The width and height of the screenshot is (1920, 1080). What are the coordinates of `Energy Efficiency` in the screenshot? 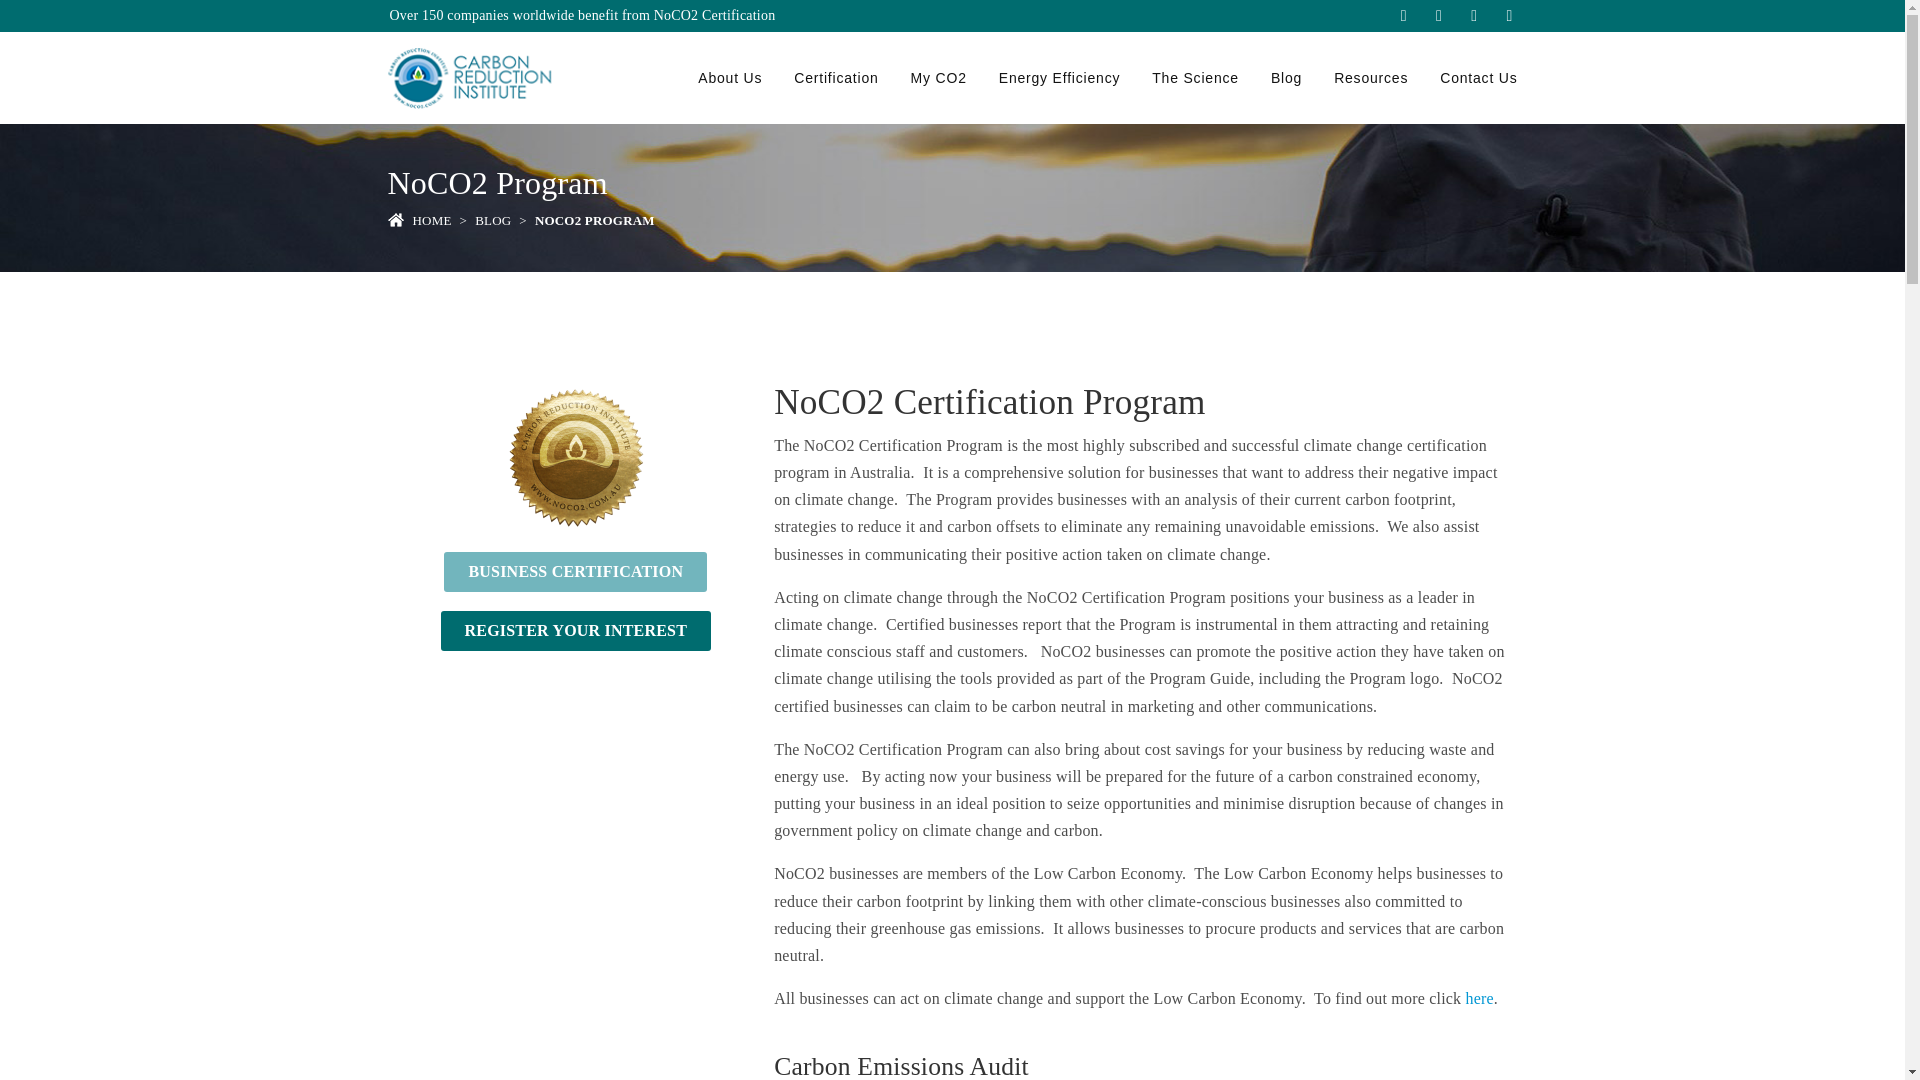 It's located at (1060, 78).